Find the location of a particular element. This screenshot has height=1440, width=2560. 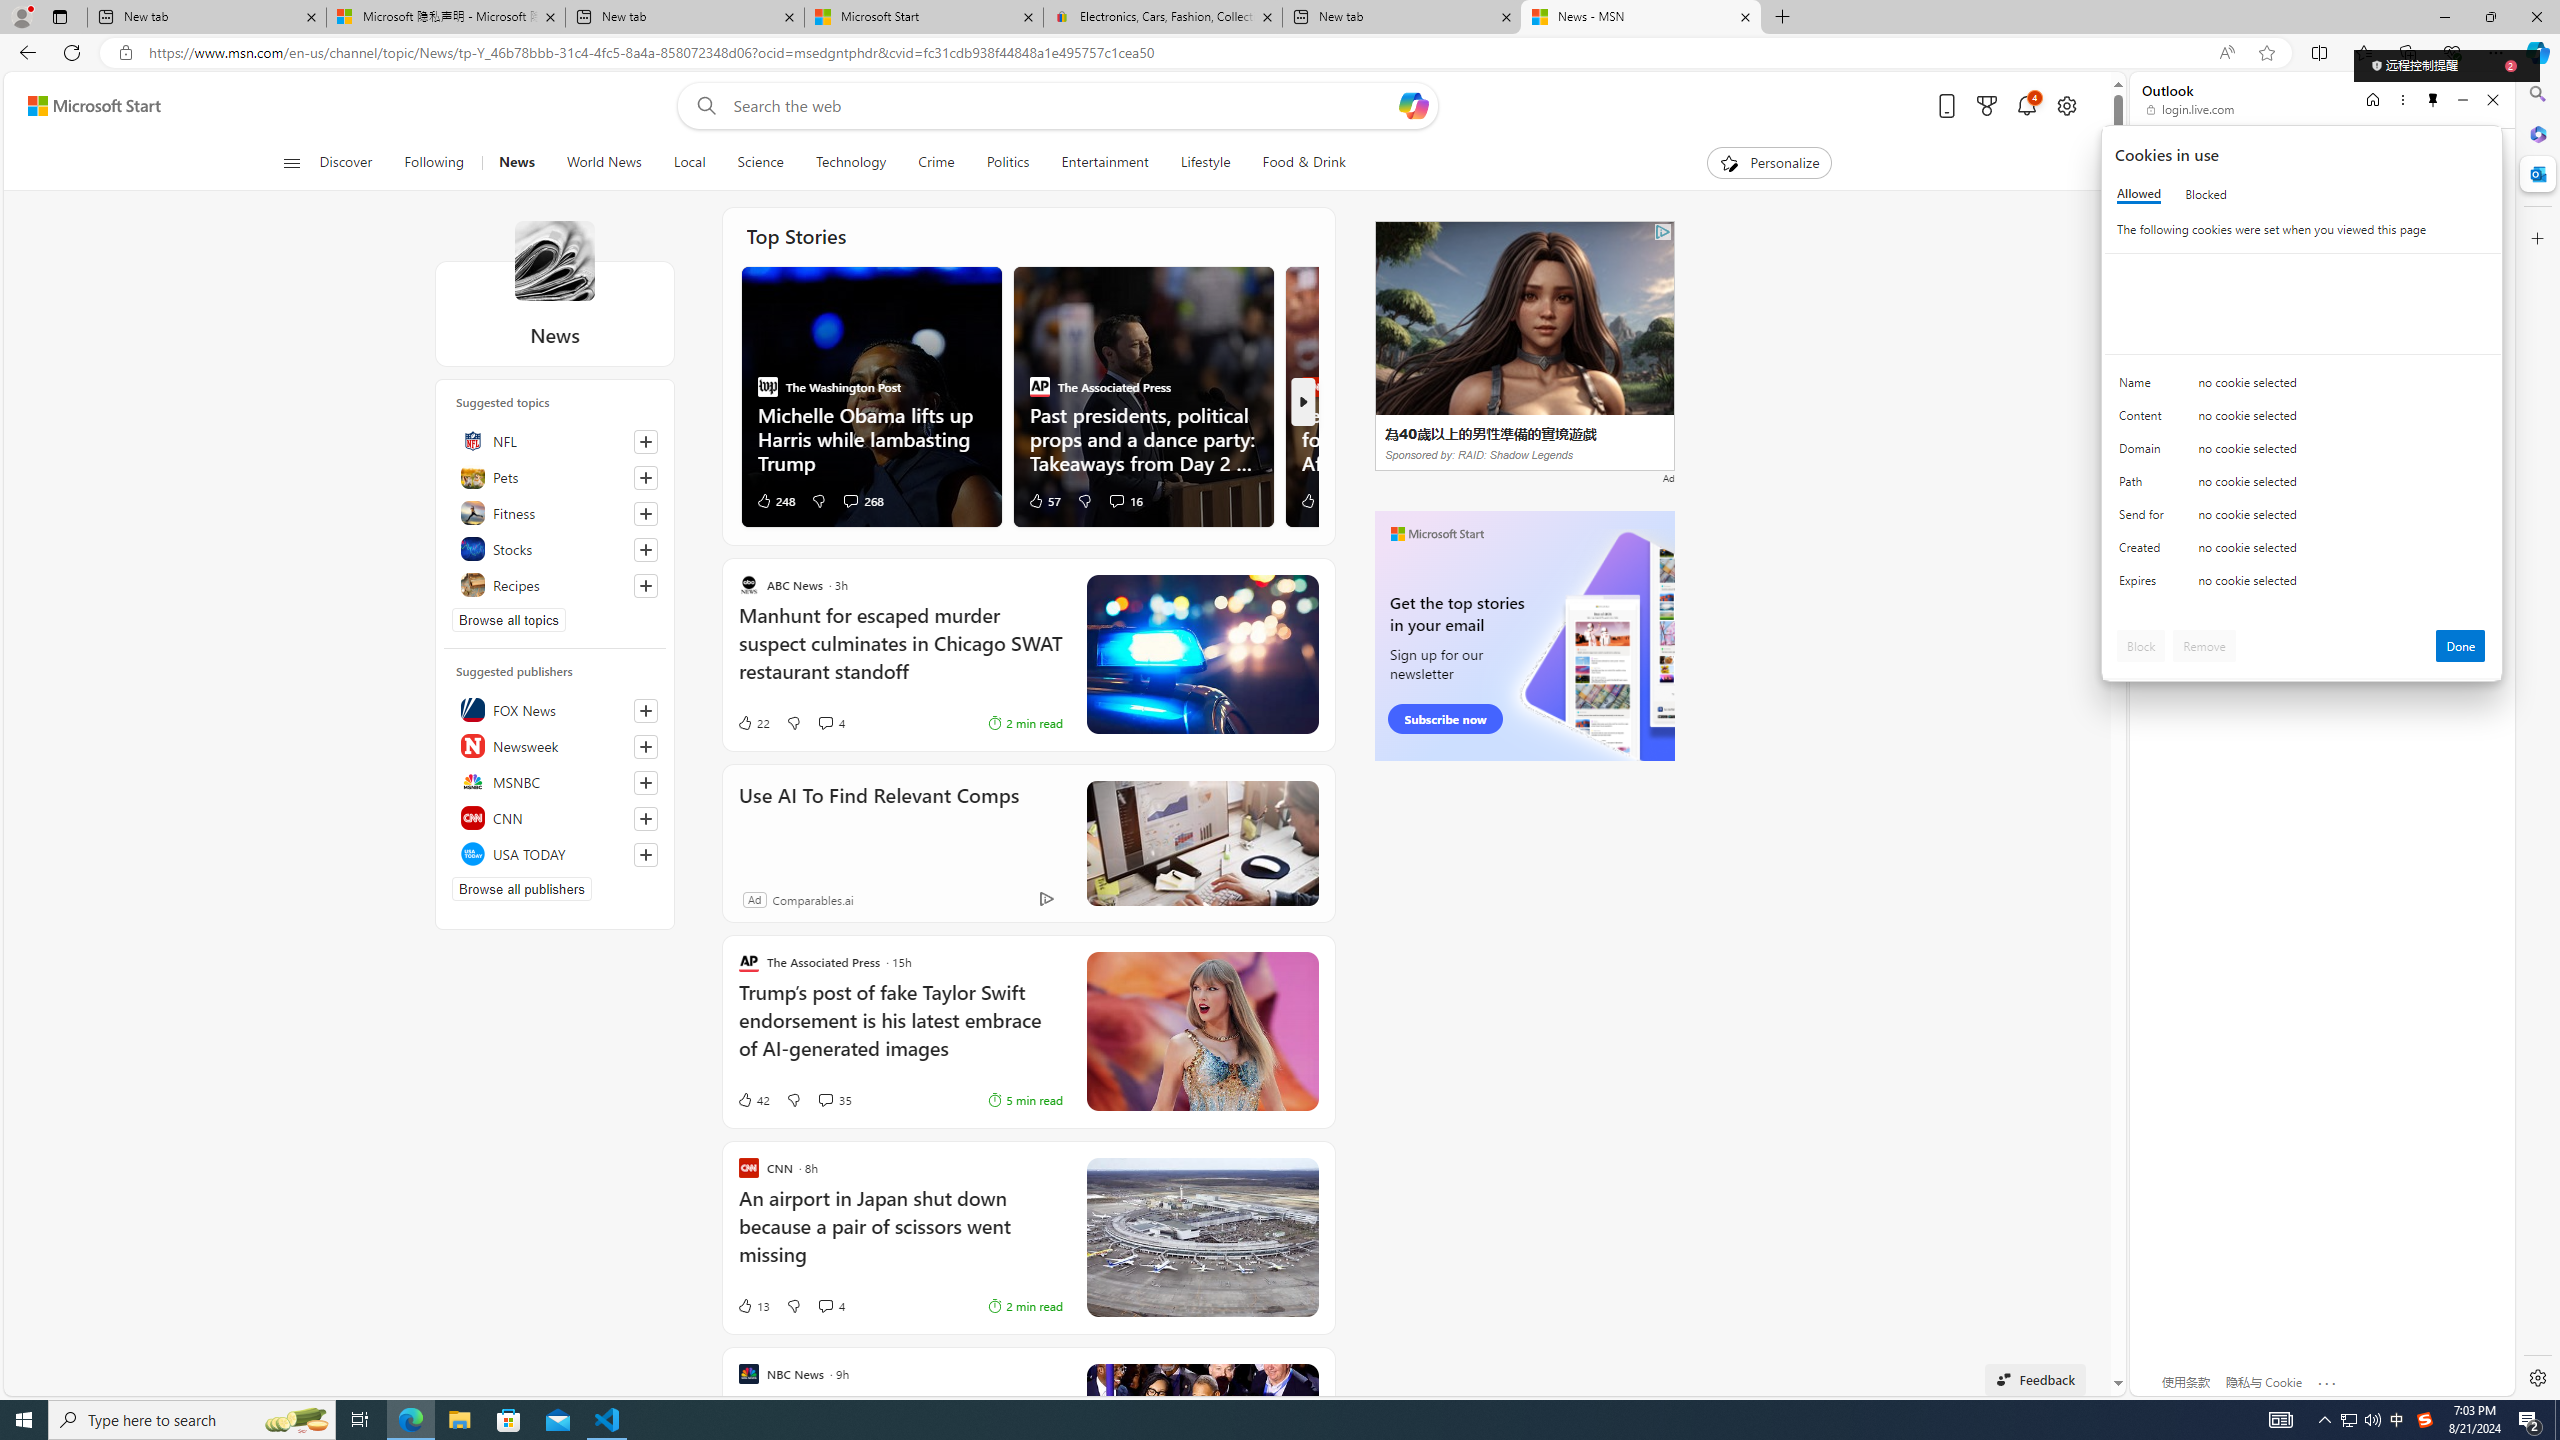

13 Like is located at coordinates (752, 1306).